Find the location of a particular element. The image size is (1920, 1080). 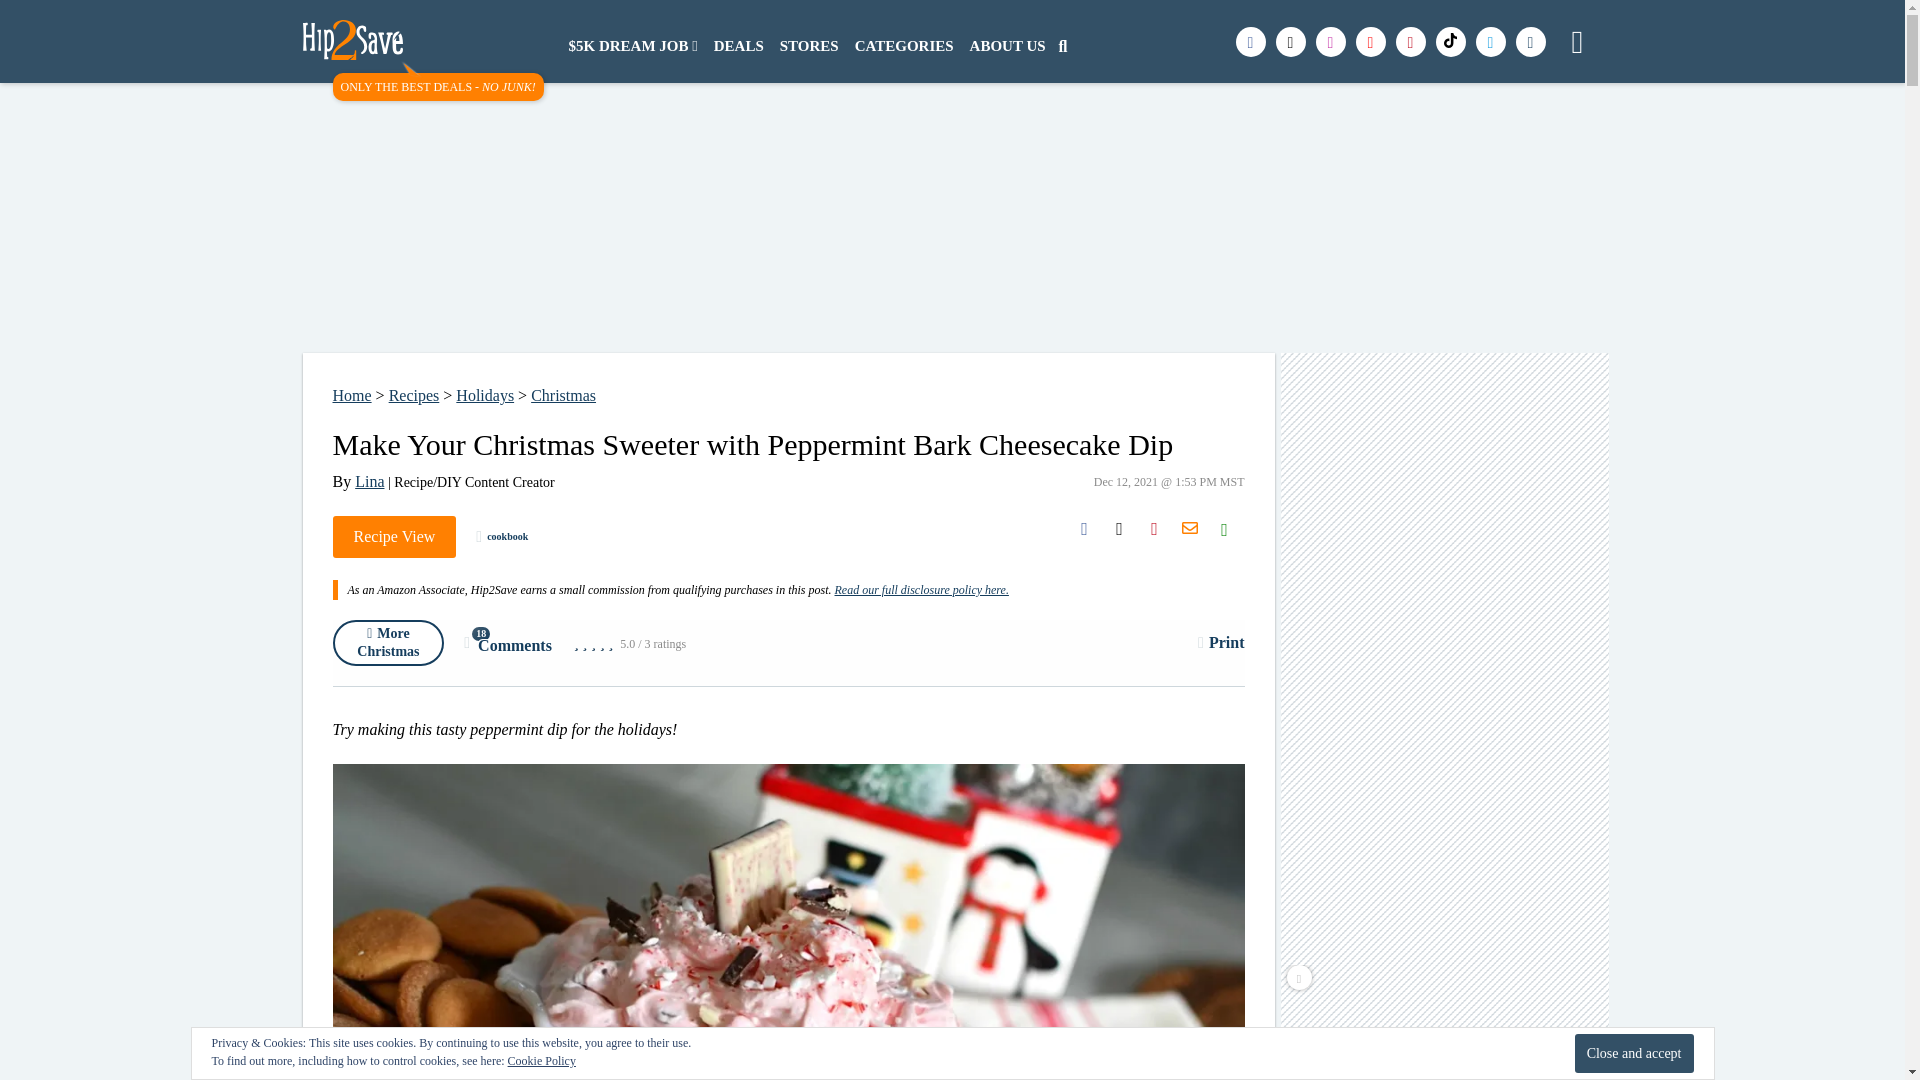

Recipes is located at coordinates (414, 394).